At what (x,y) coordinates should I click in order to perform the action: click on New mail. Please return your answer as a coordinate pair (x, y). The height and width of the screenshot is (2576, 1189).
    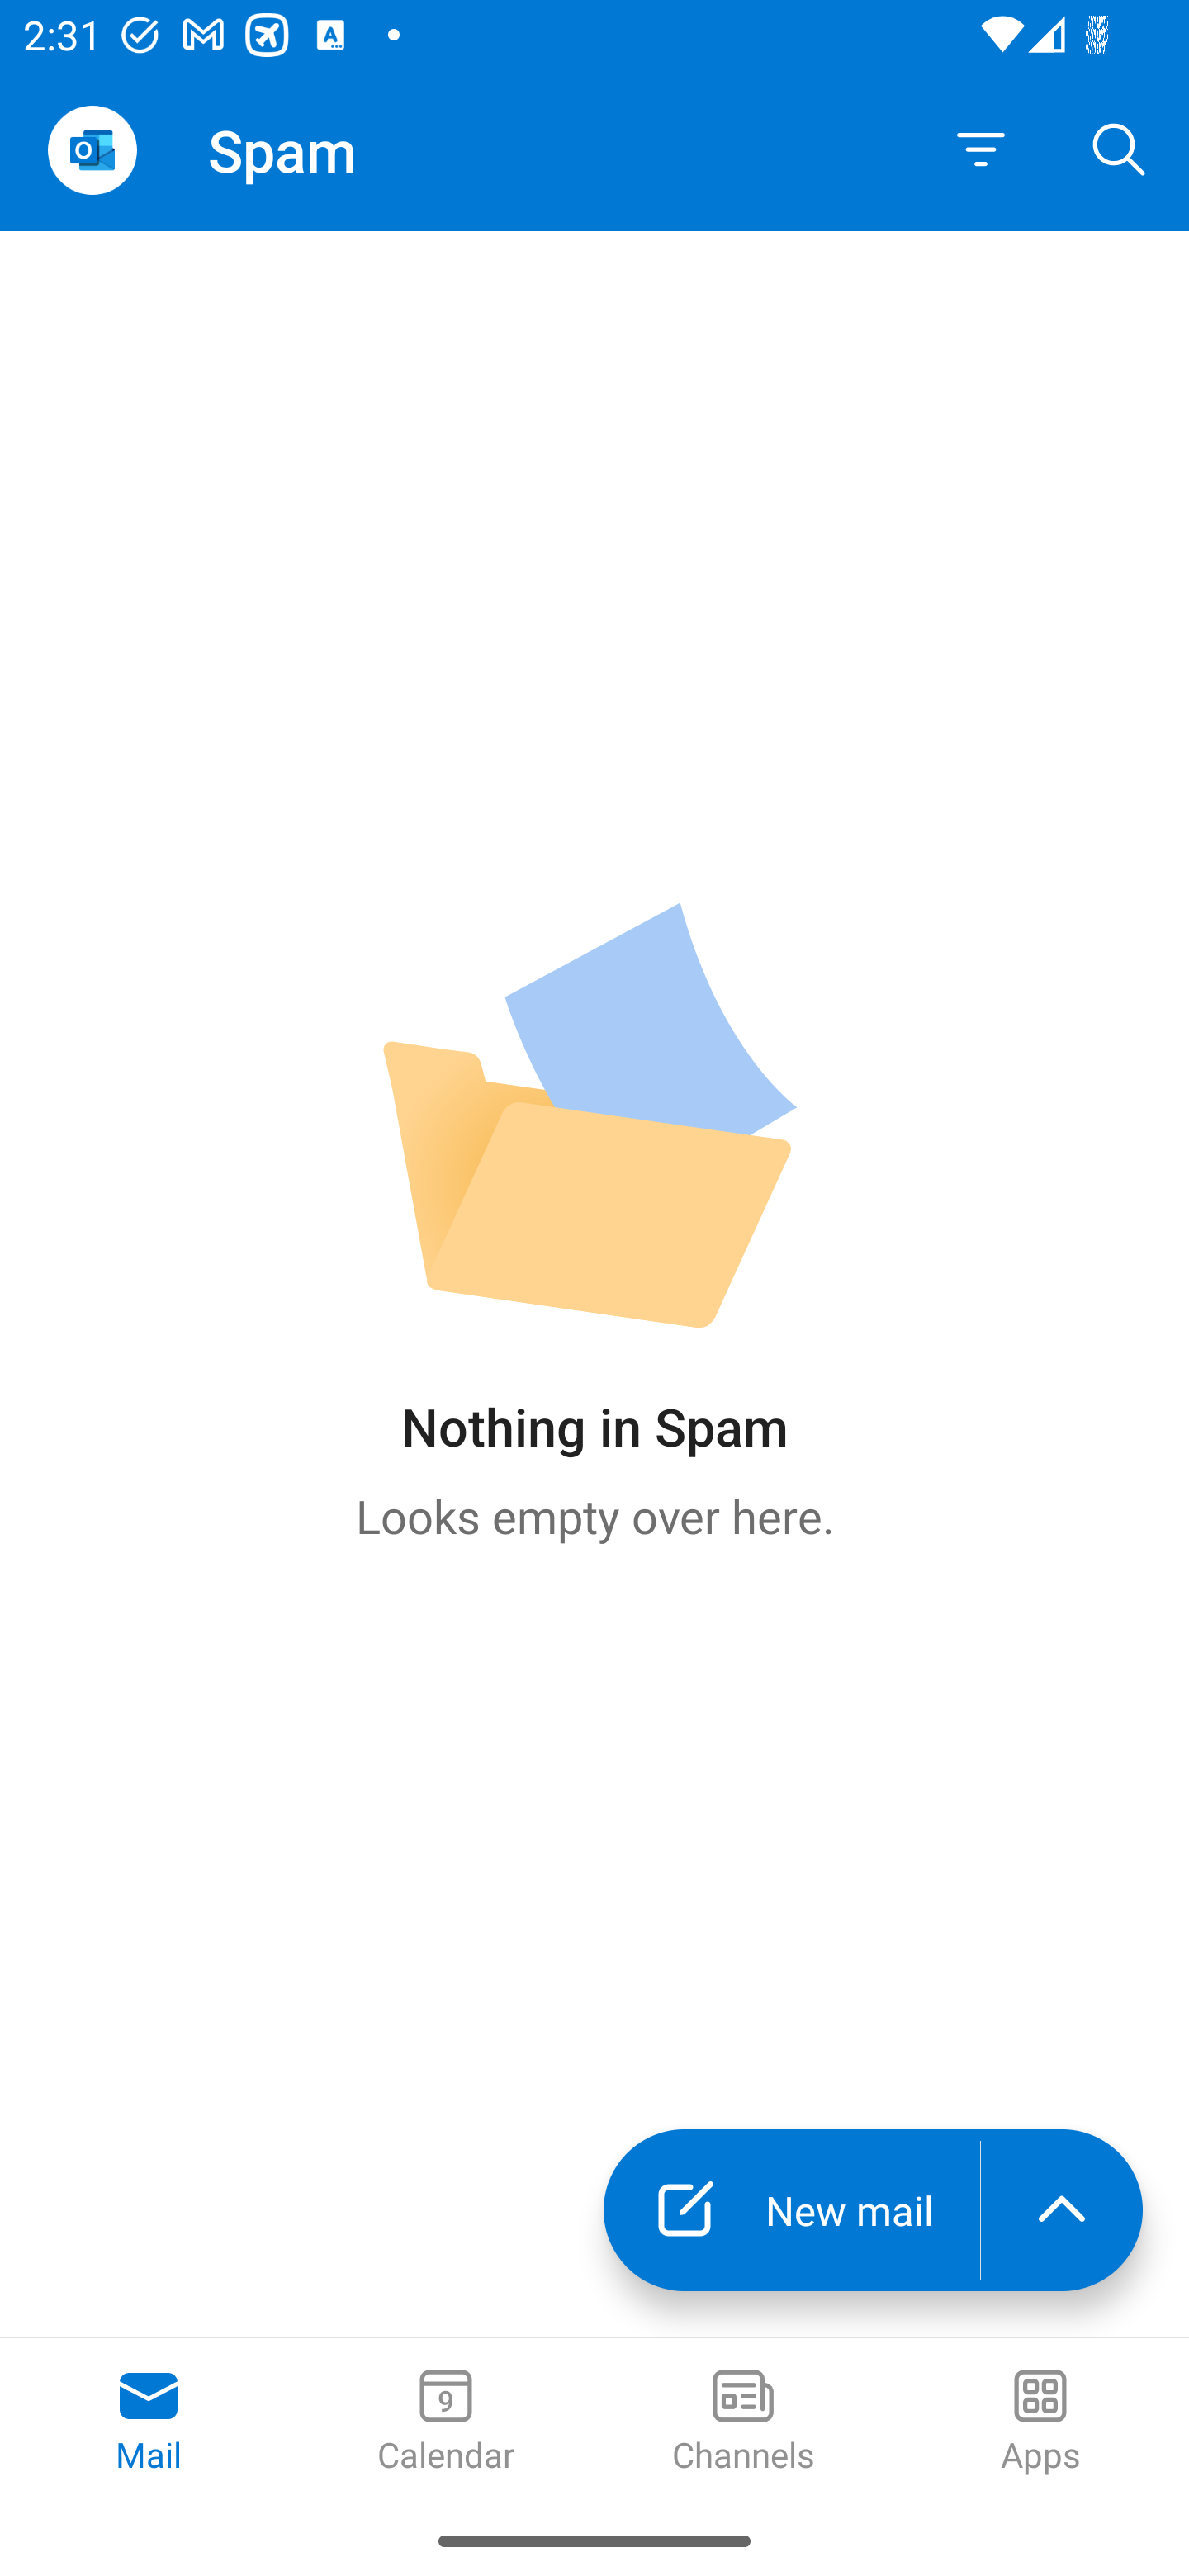
    Looking at the image, I should click on (791, 2209).